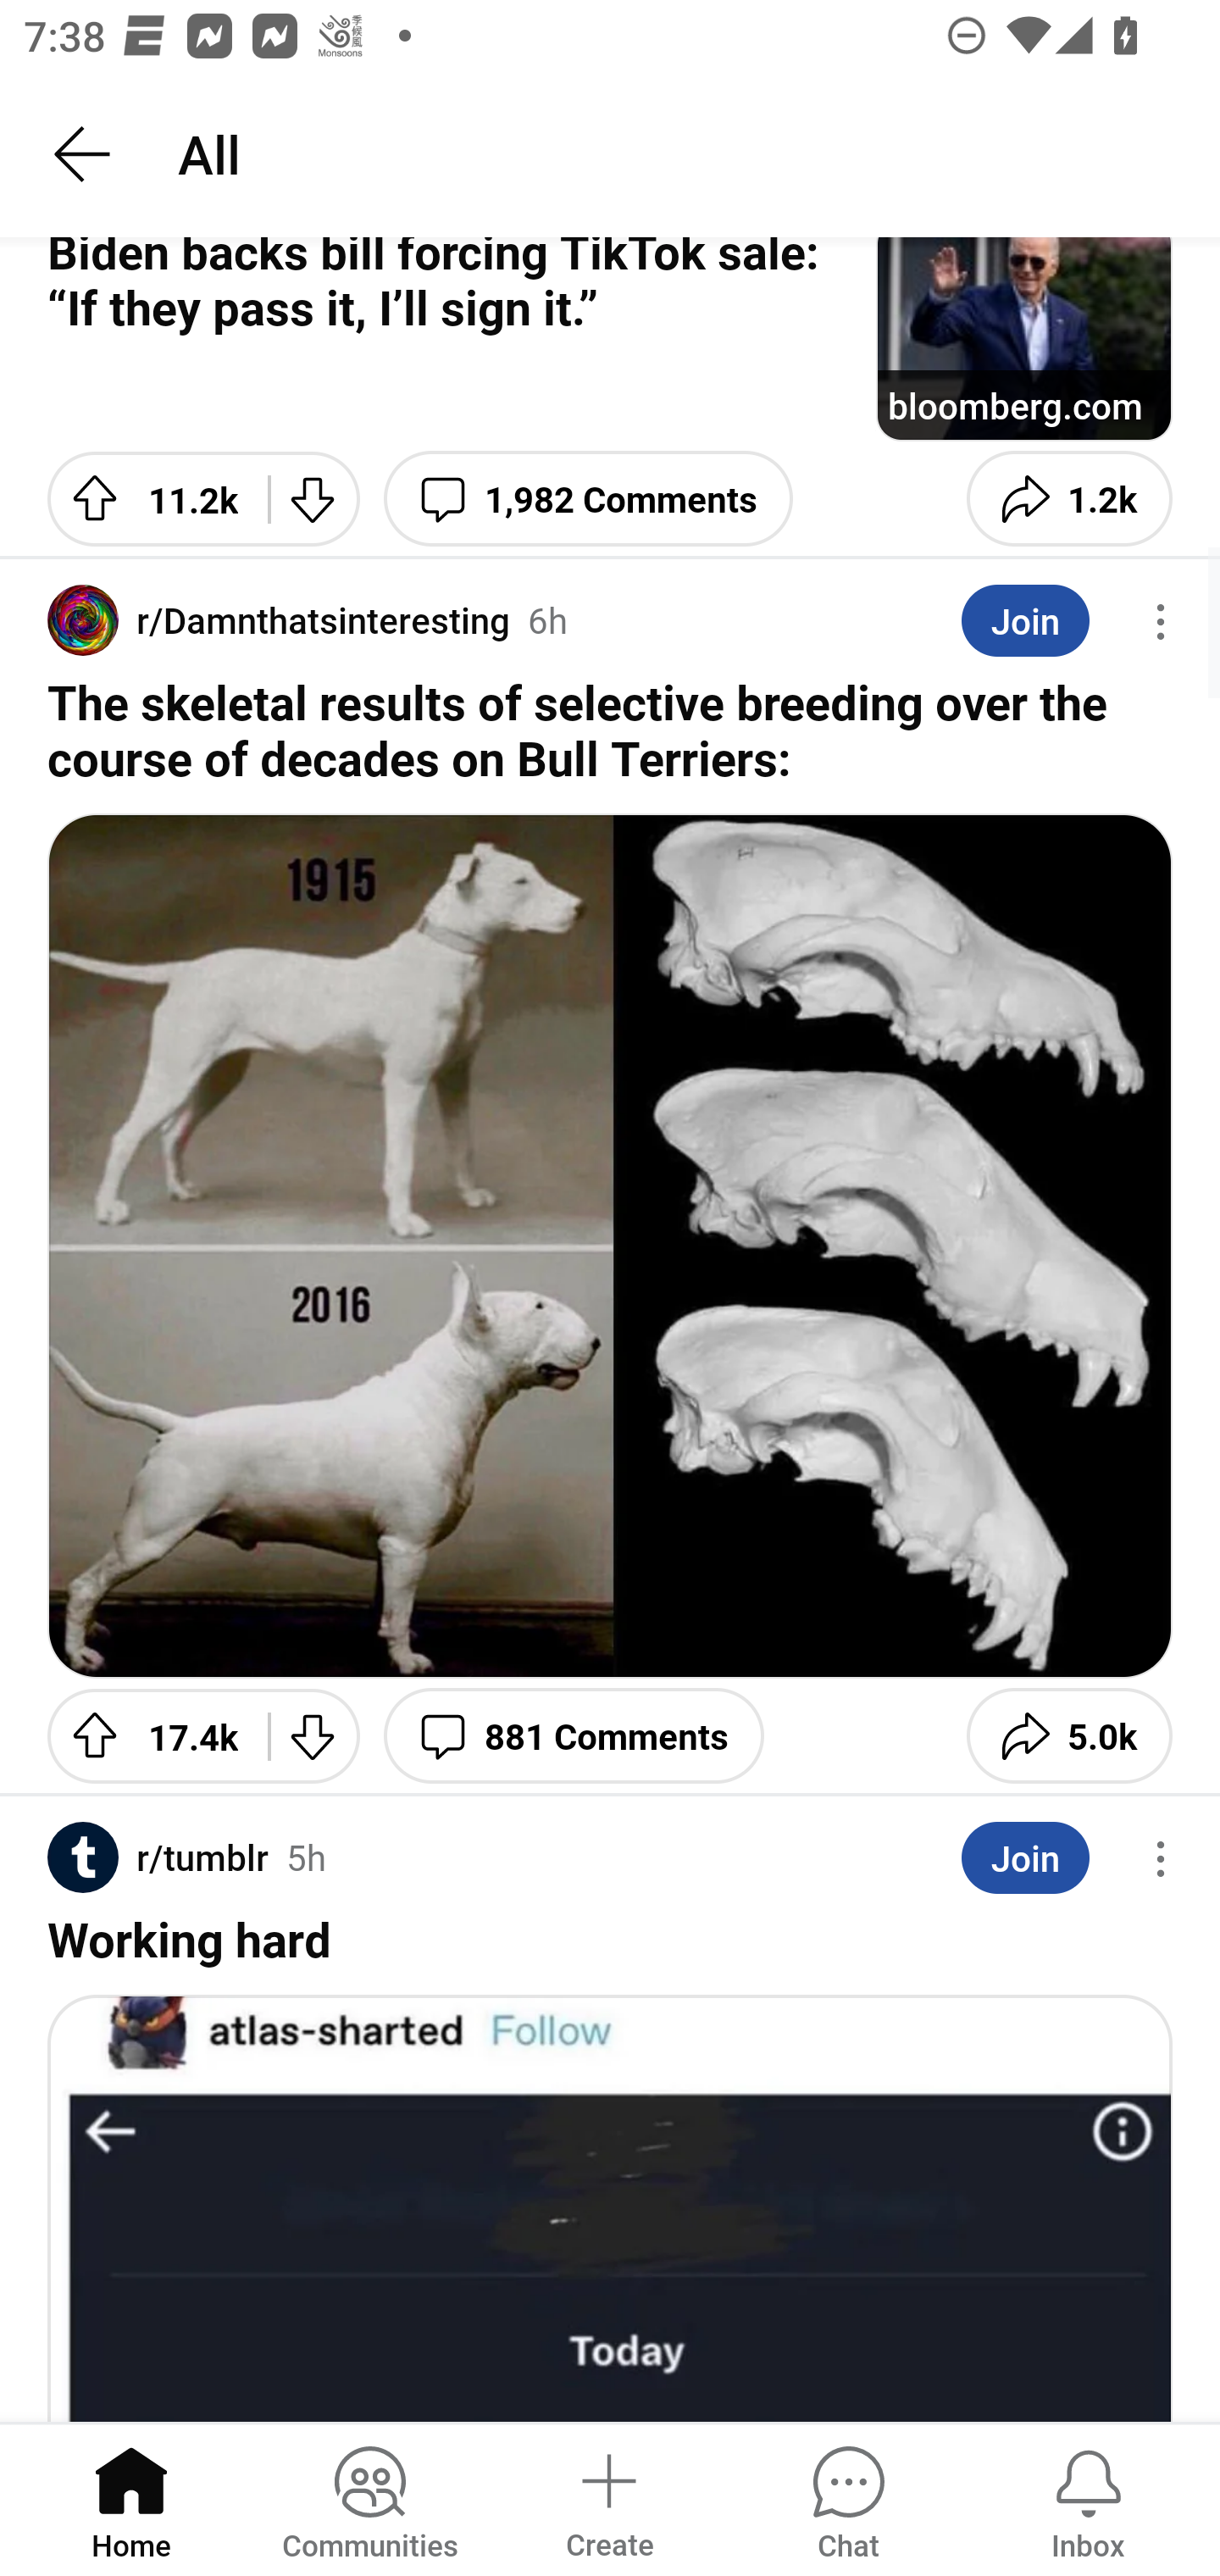 Image resolution: width=1220 pixels, height=2576 pixels. What do you see at coordinates (1069, 498) in the screenshot?
I see `Share 1.2k` at bounding box center [1069, 498].